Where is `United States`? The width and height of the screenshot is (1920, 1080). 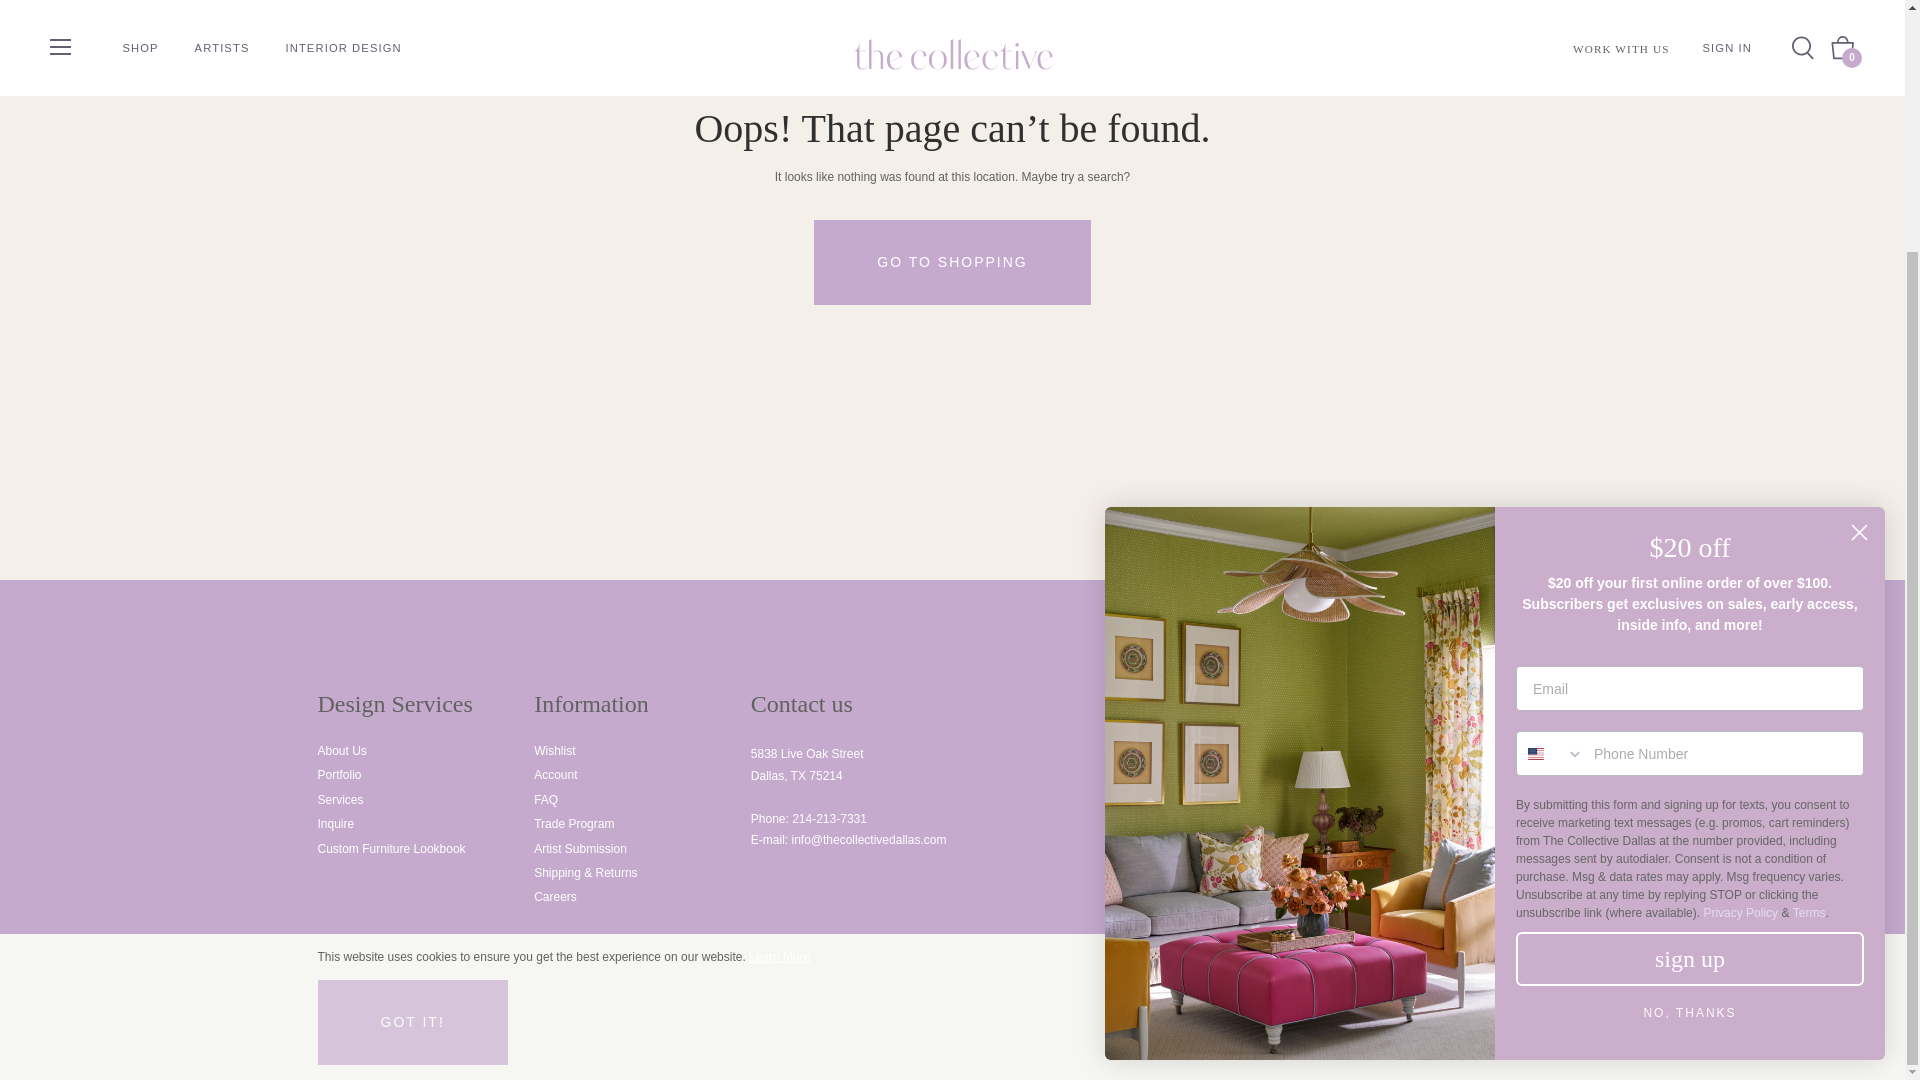
United States is located at coordinates (1536, 440).